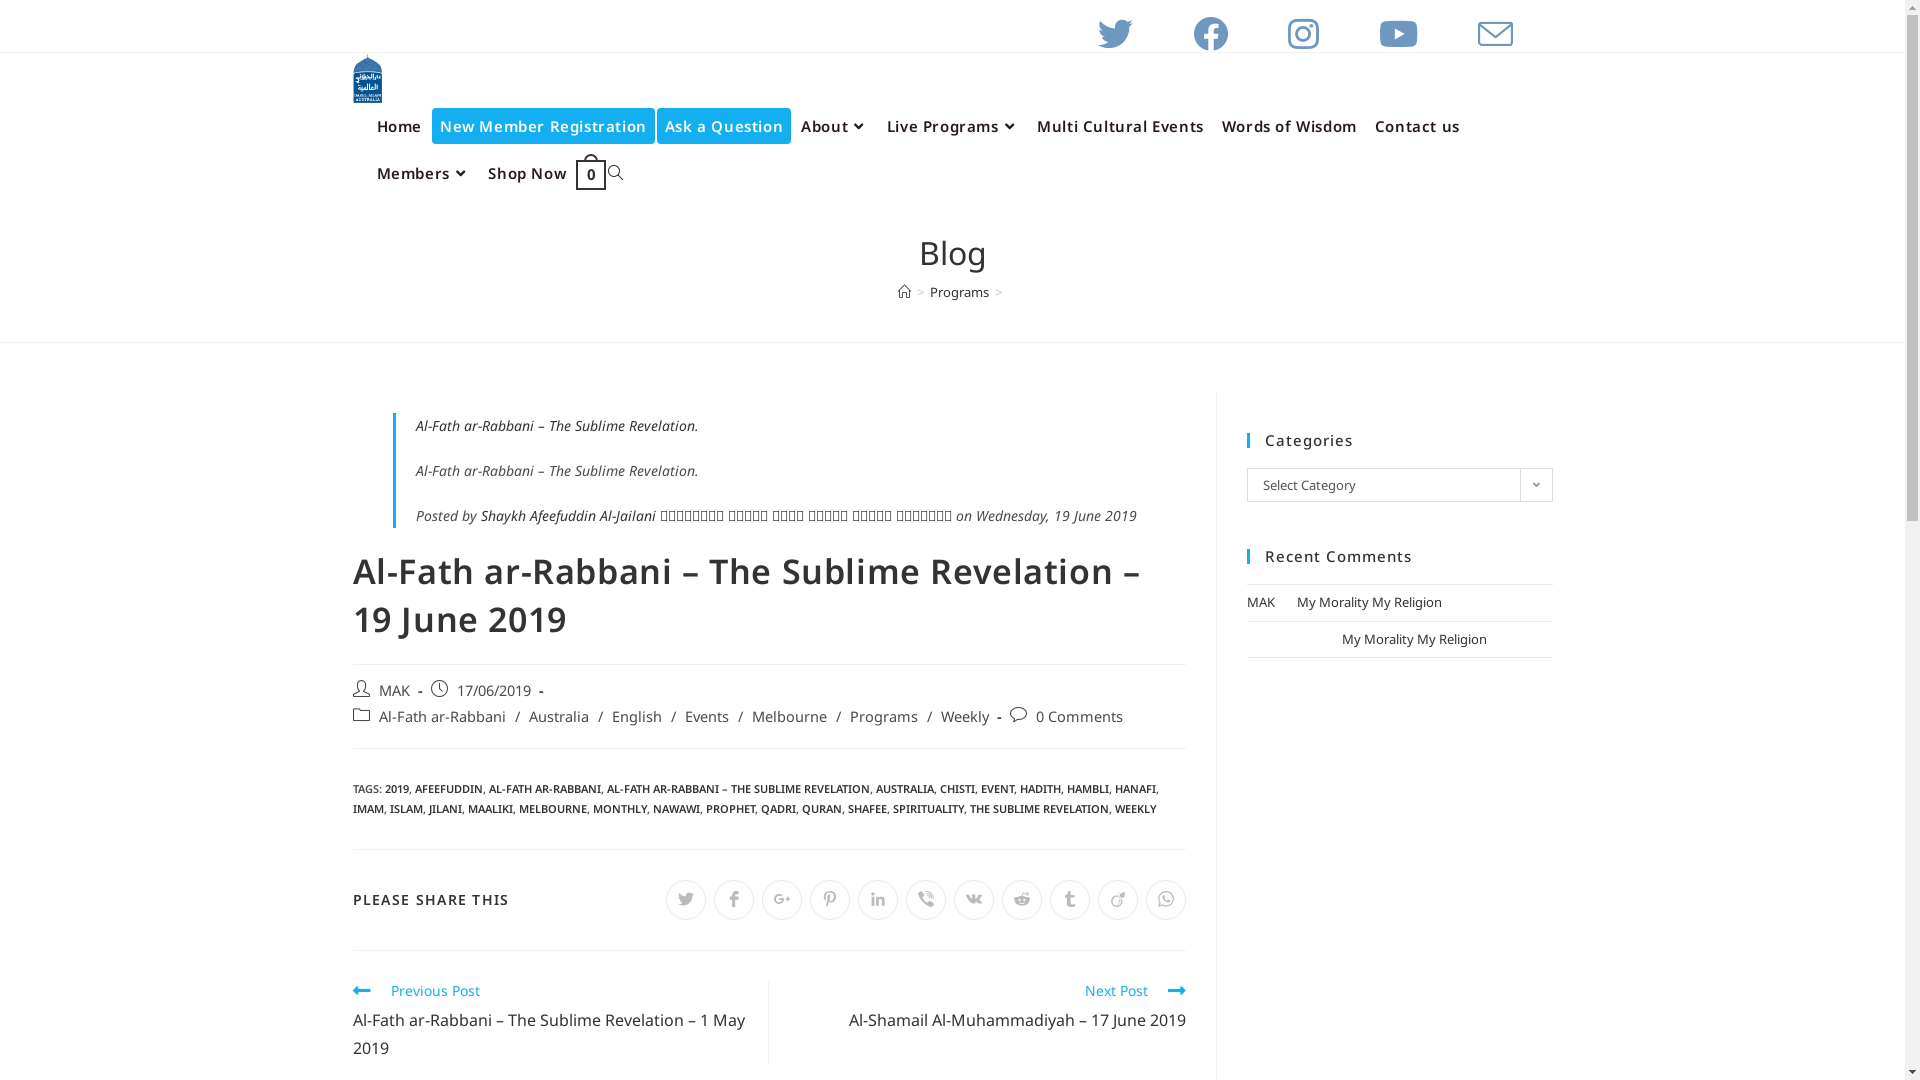 The width and height of the screenshot is (1920, 1080). Describe the element at coordinates (544, 126) in the screenshot. I see `New Member Registration` at that location.